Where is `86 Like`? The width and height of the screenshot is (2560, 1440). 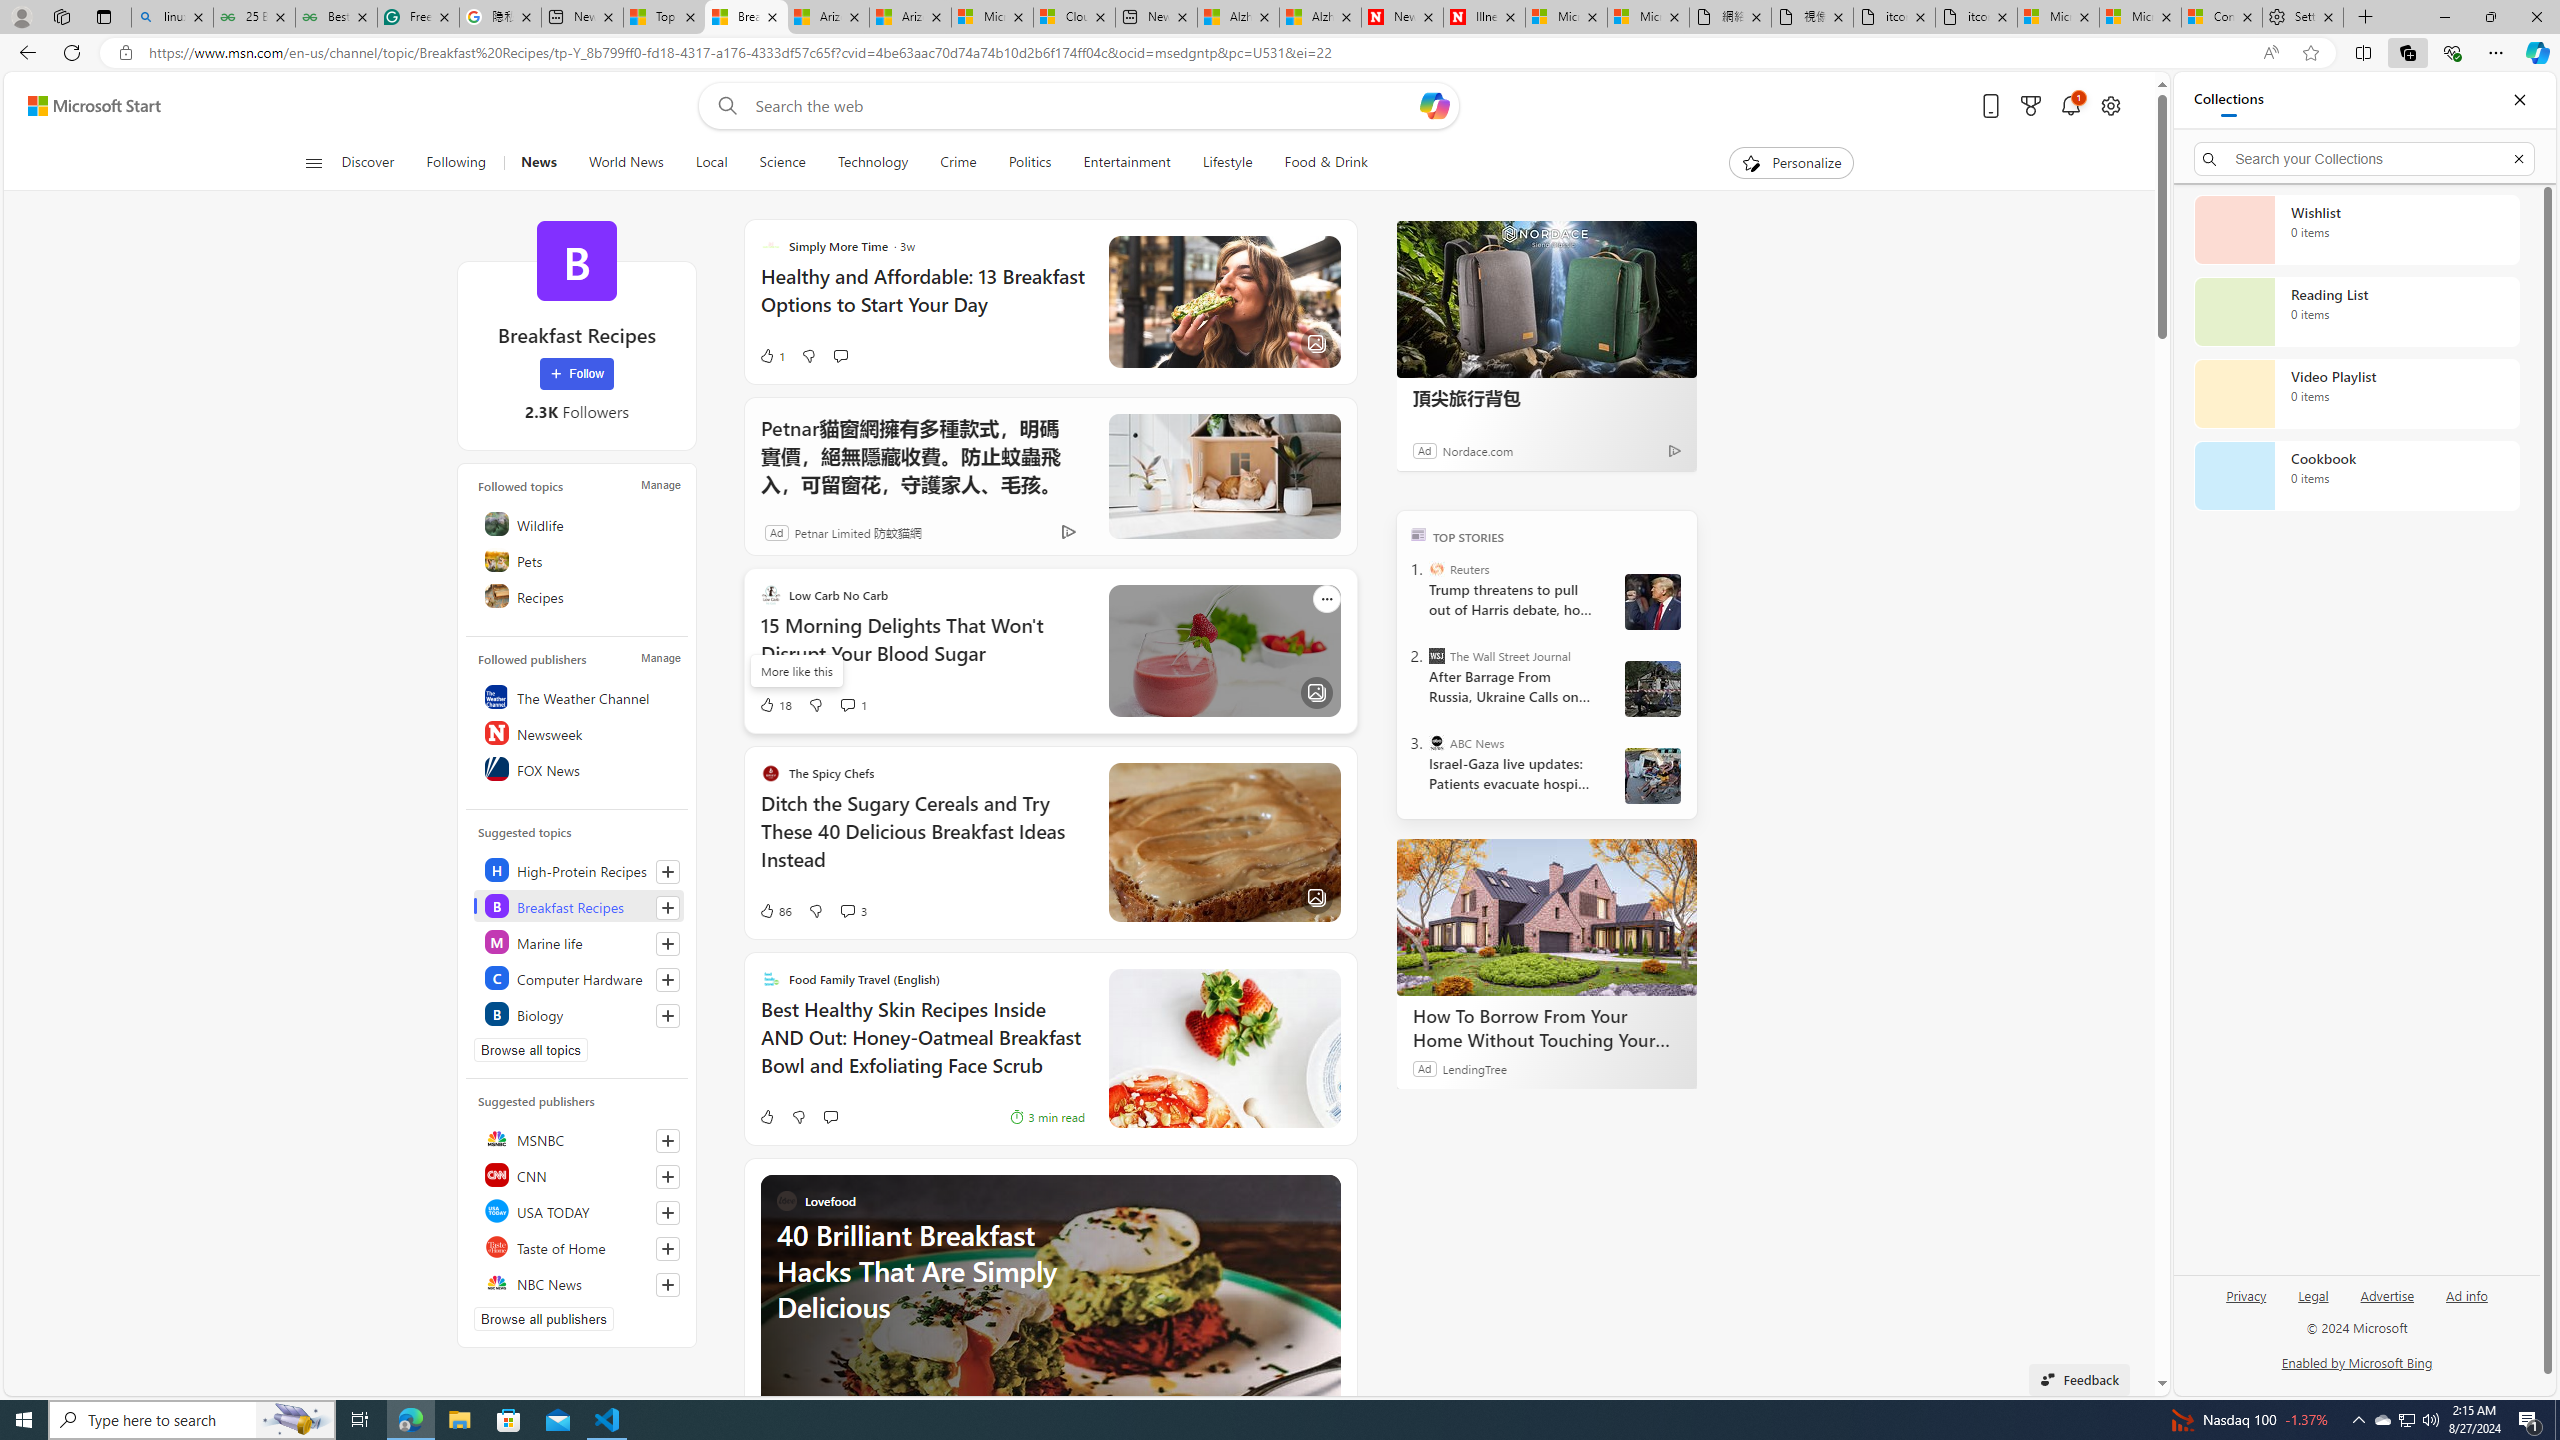
86 Like is located at coordinates (774, 910).